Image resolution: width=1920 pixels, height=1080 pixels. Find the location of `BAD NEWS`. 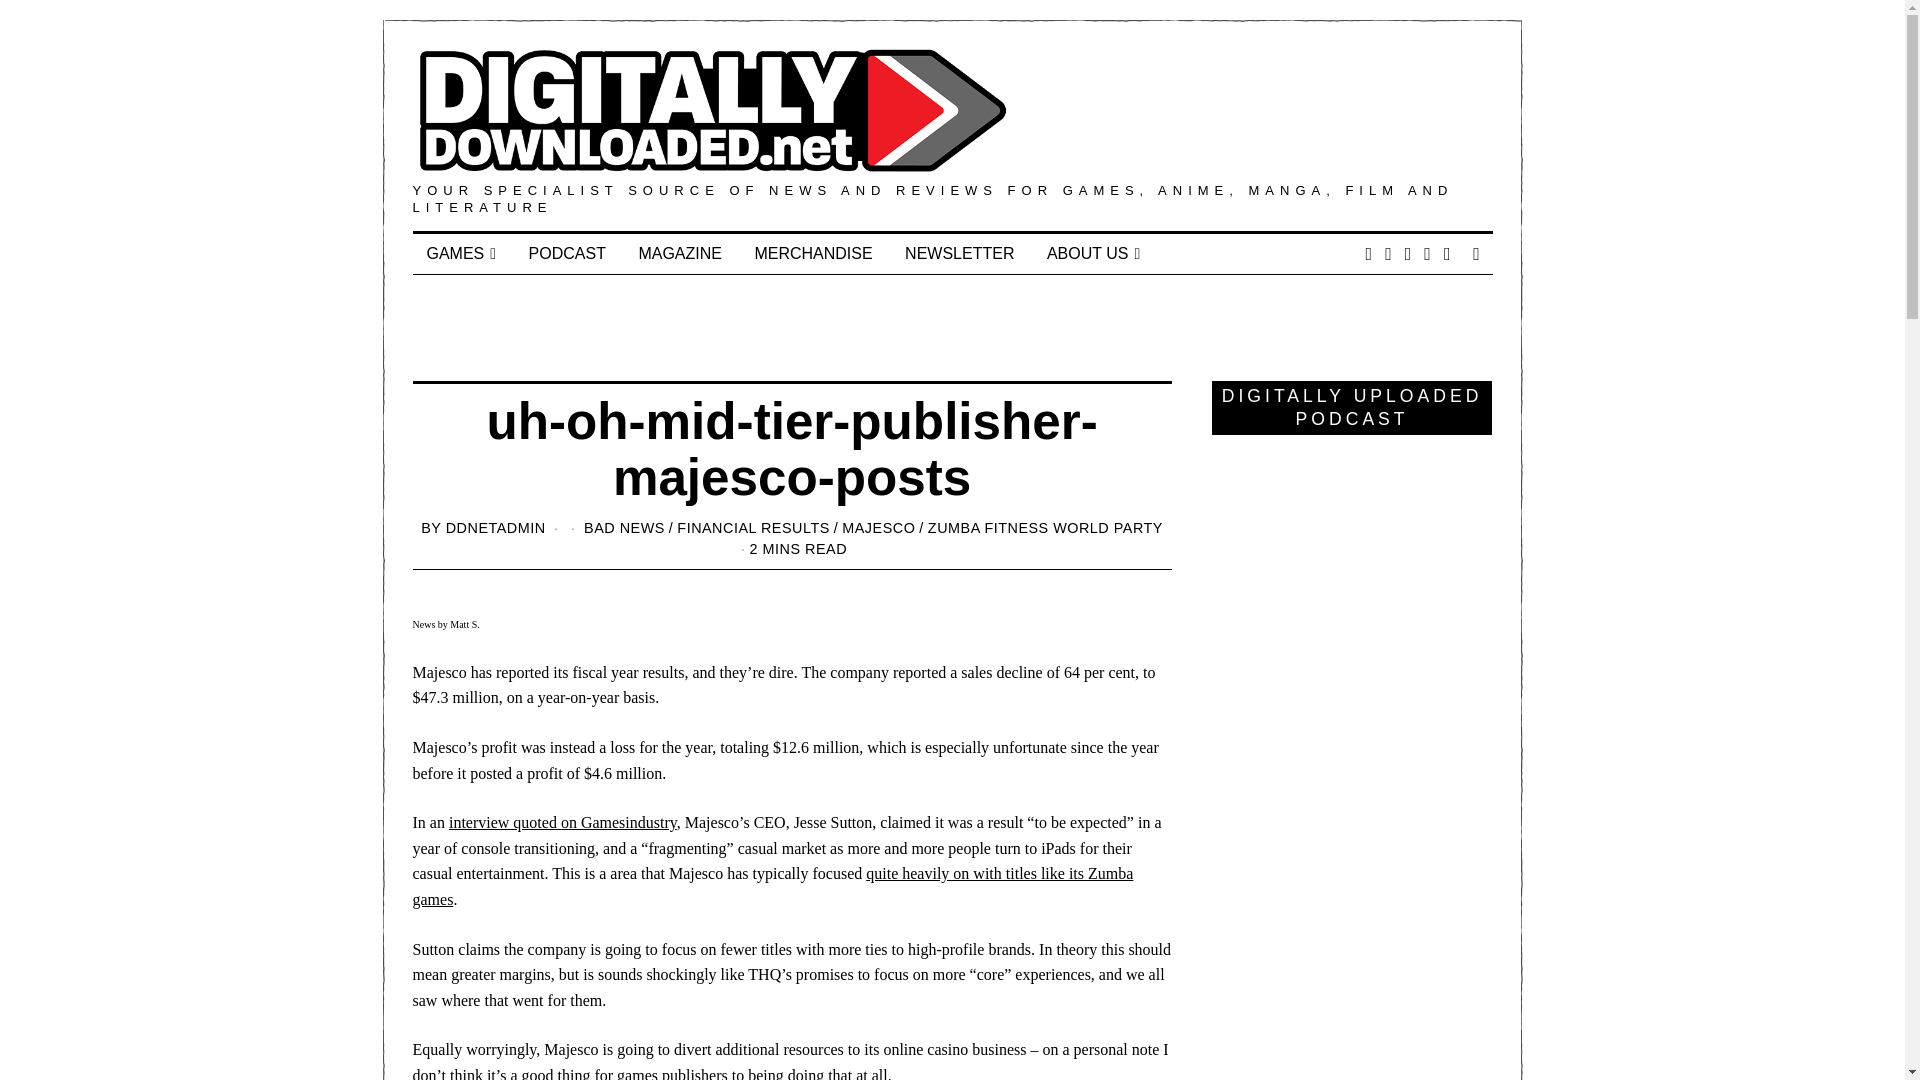

BAD NEWS is located at coordinates (624, 527).